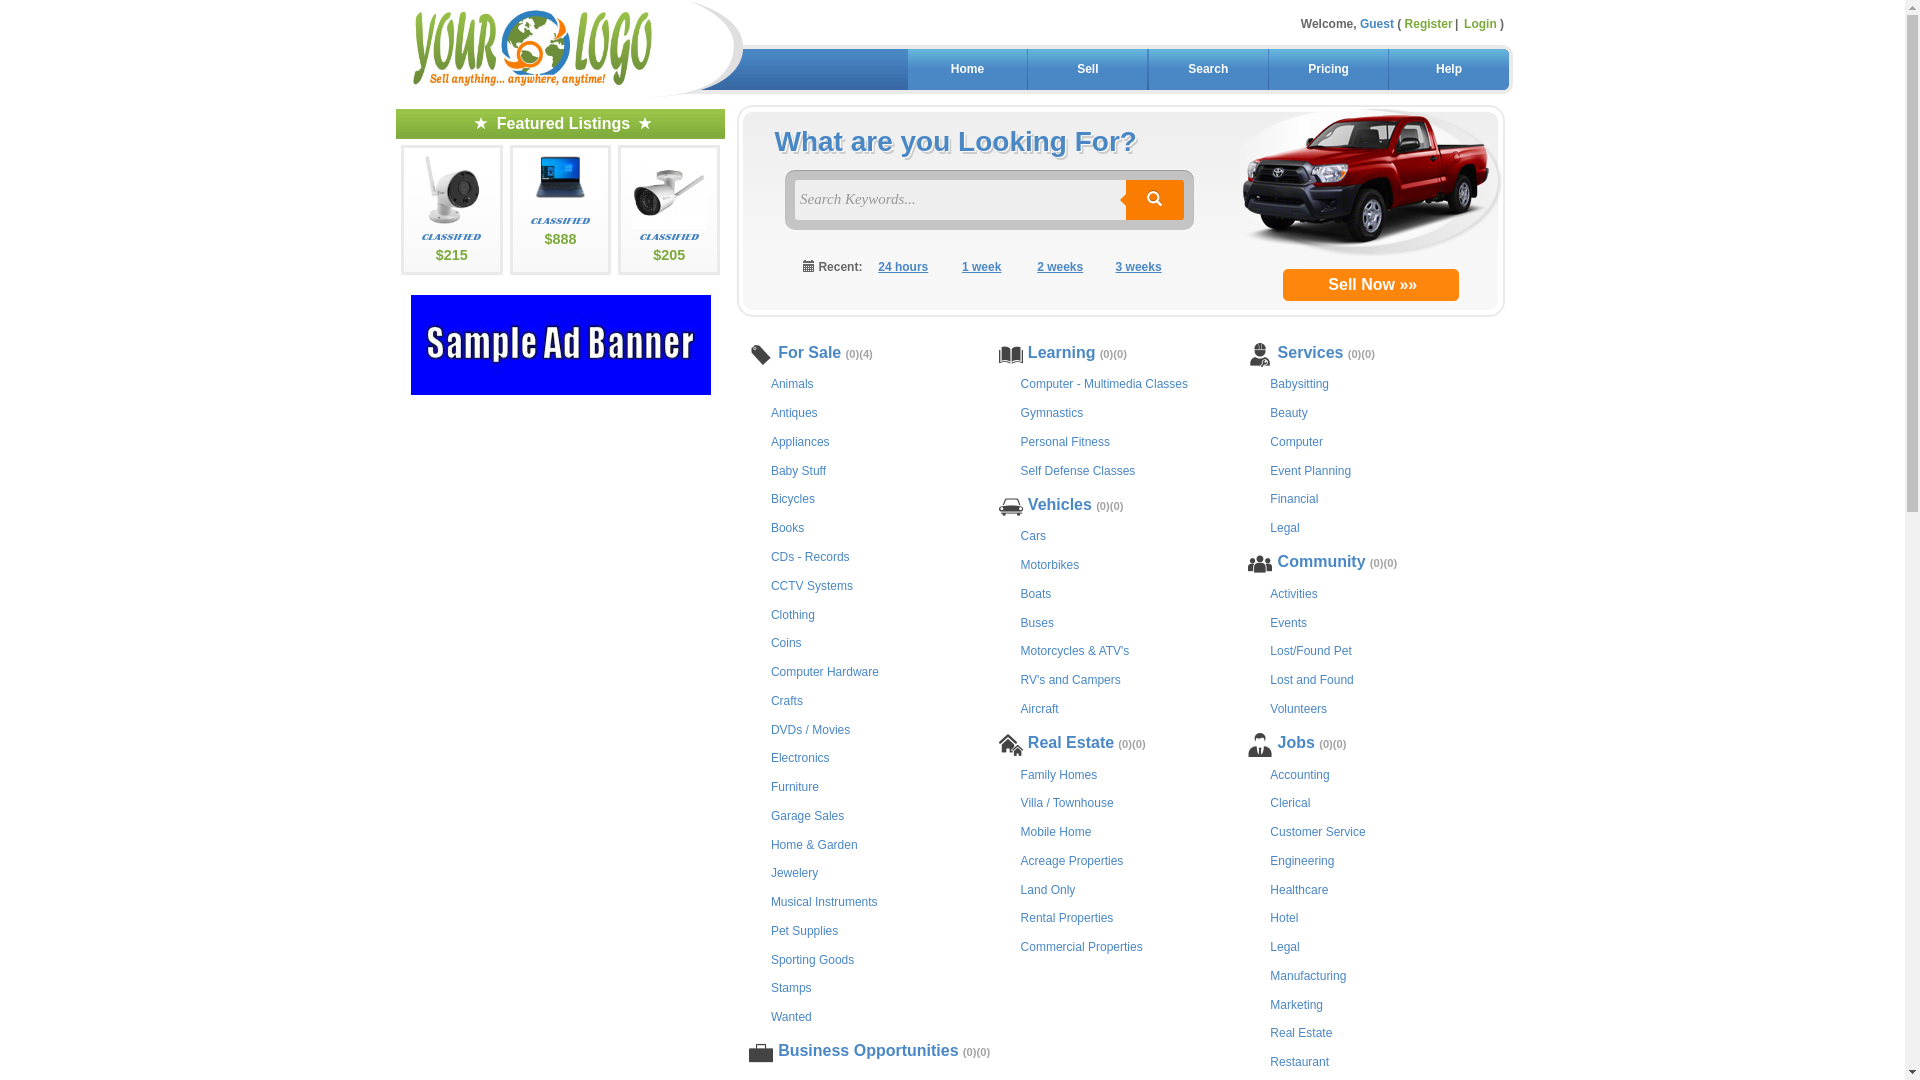 This screenshot has height=1080, width=1920. I want to click on Boats, so click(1036, 592).